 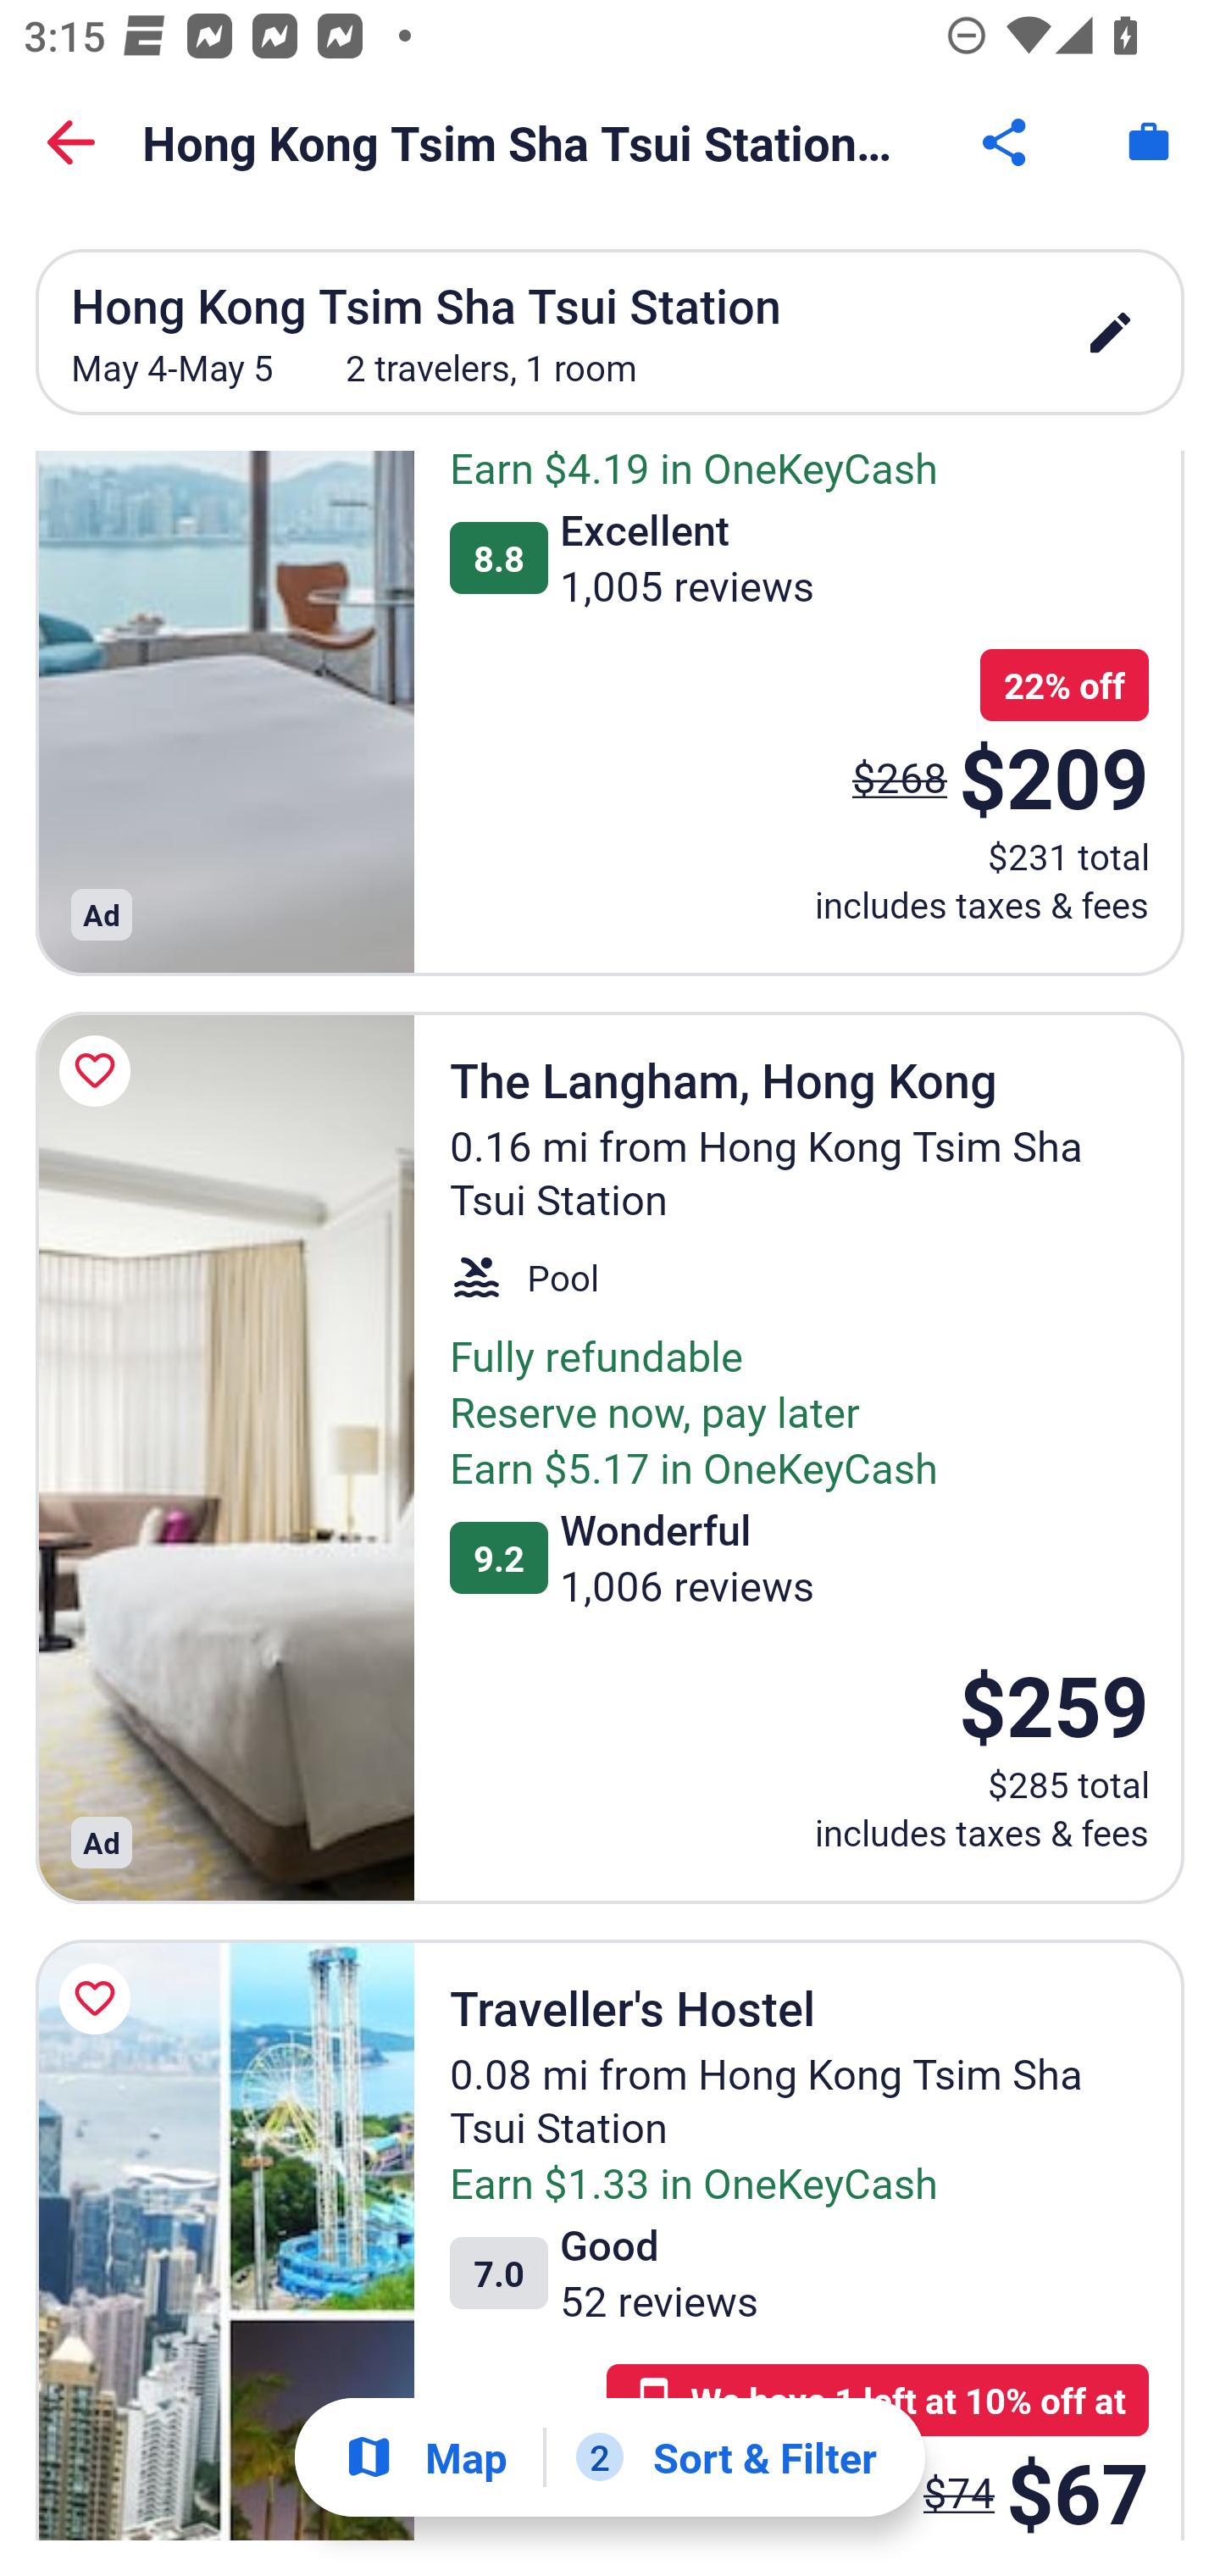 I want to click on The Langham, Hong Kong, so click(x=225, y=1457).